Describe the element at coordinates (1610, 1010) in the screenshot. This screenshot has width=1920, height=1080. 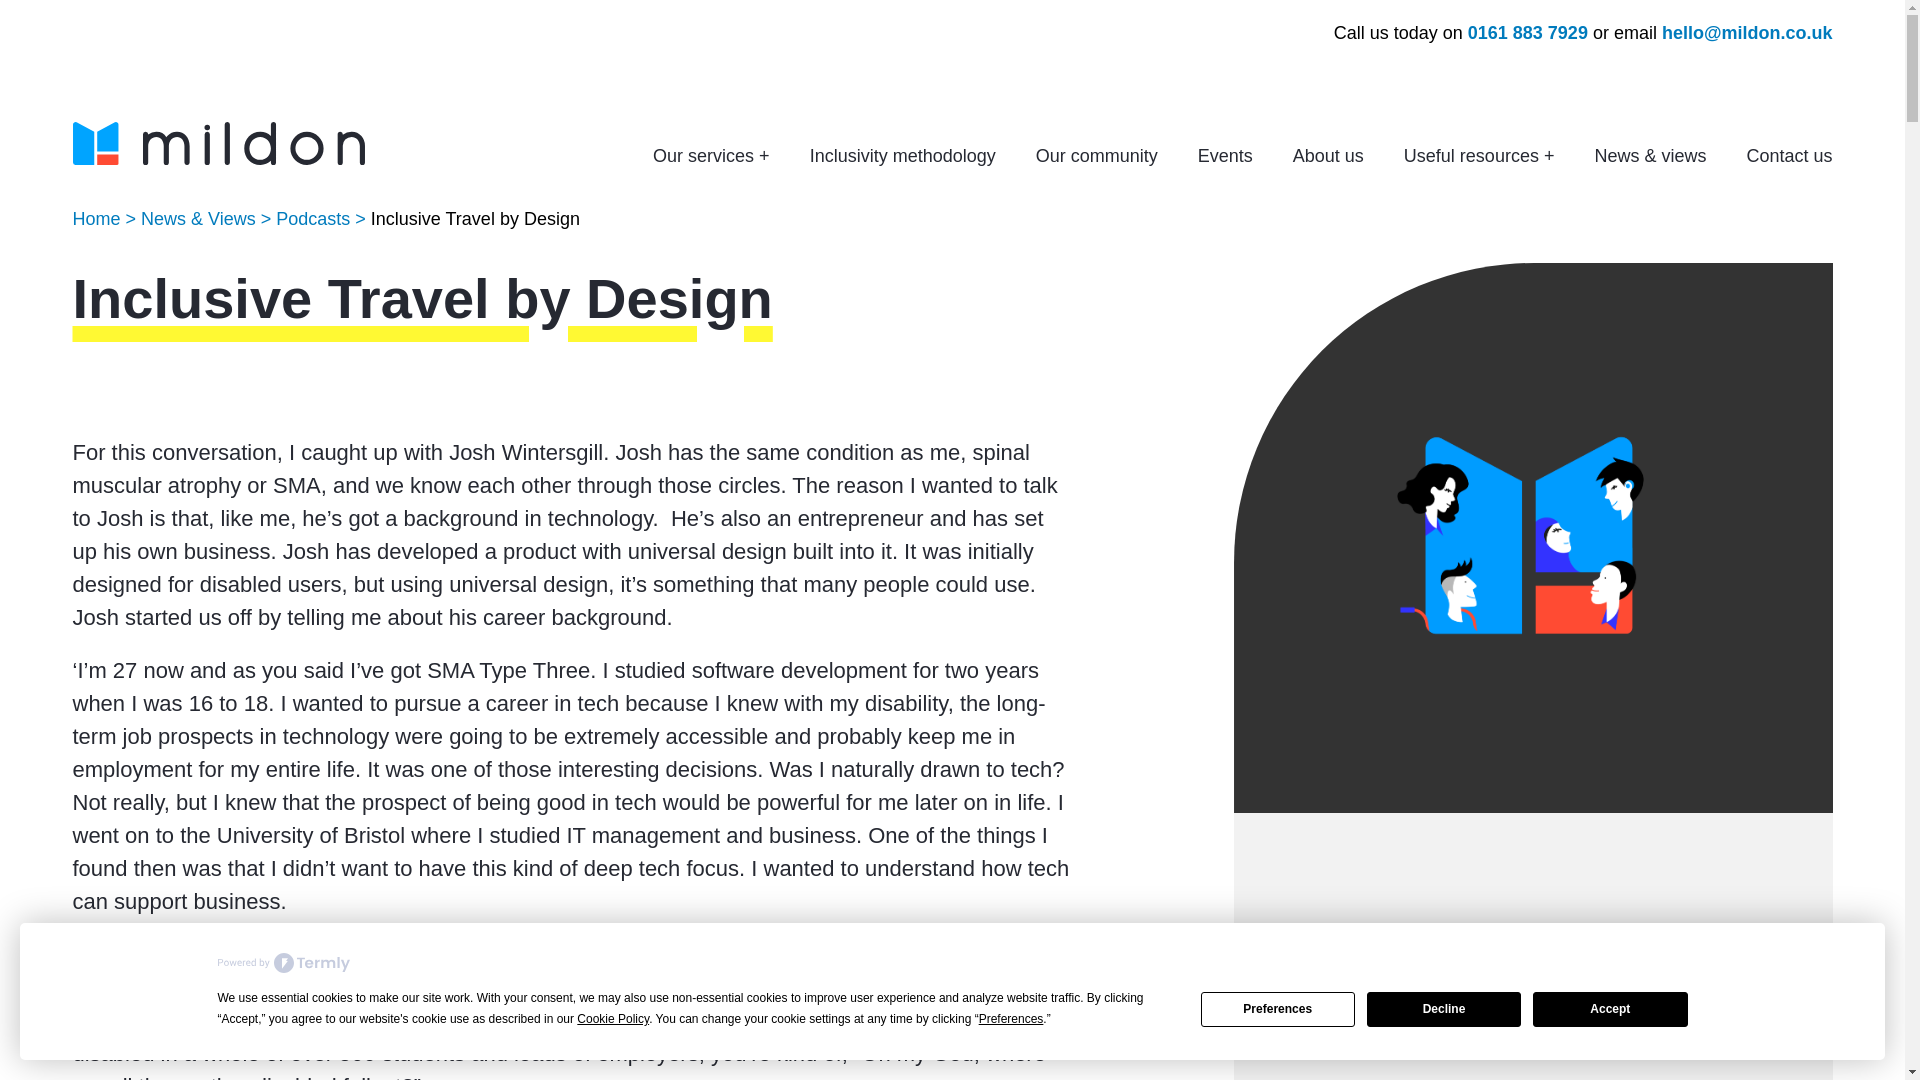
I see `Accept` at that location.